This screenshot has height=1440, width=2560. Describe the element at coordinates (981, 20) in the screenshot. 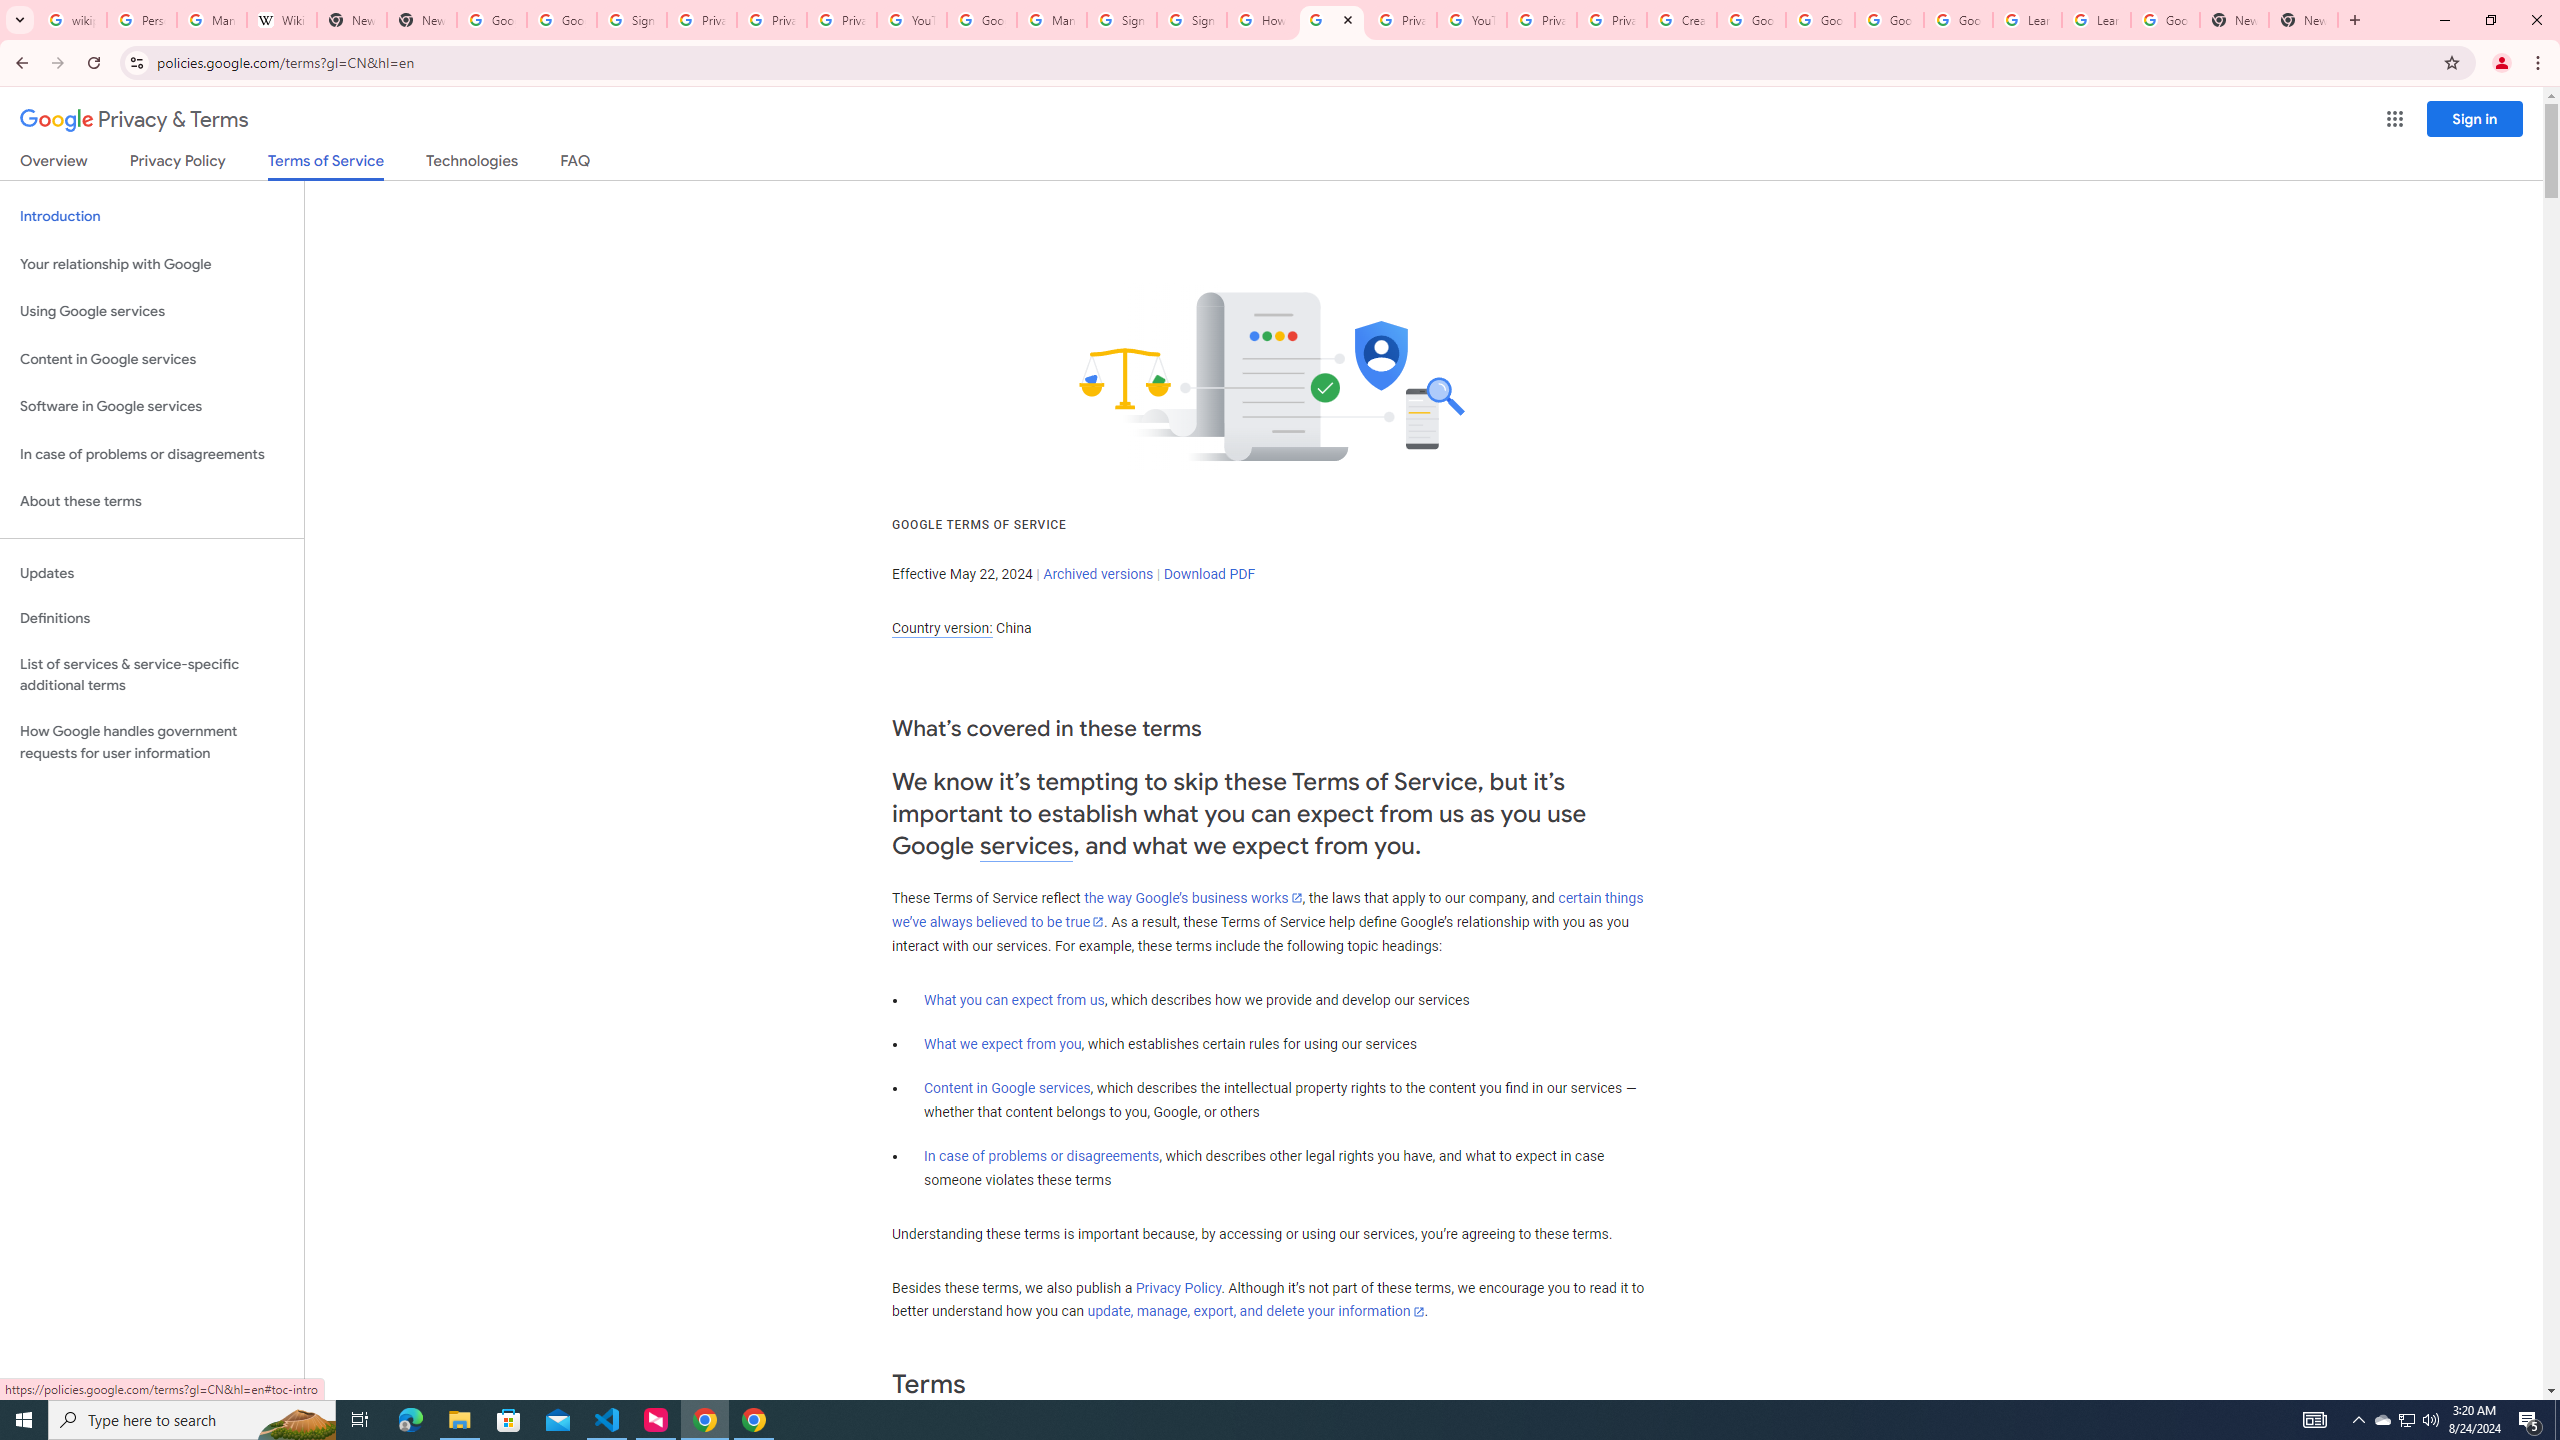

I see `Google Account Help` at that location.